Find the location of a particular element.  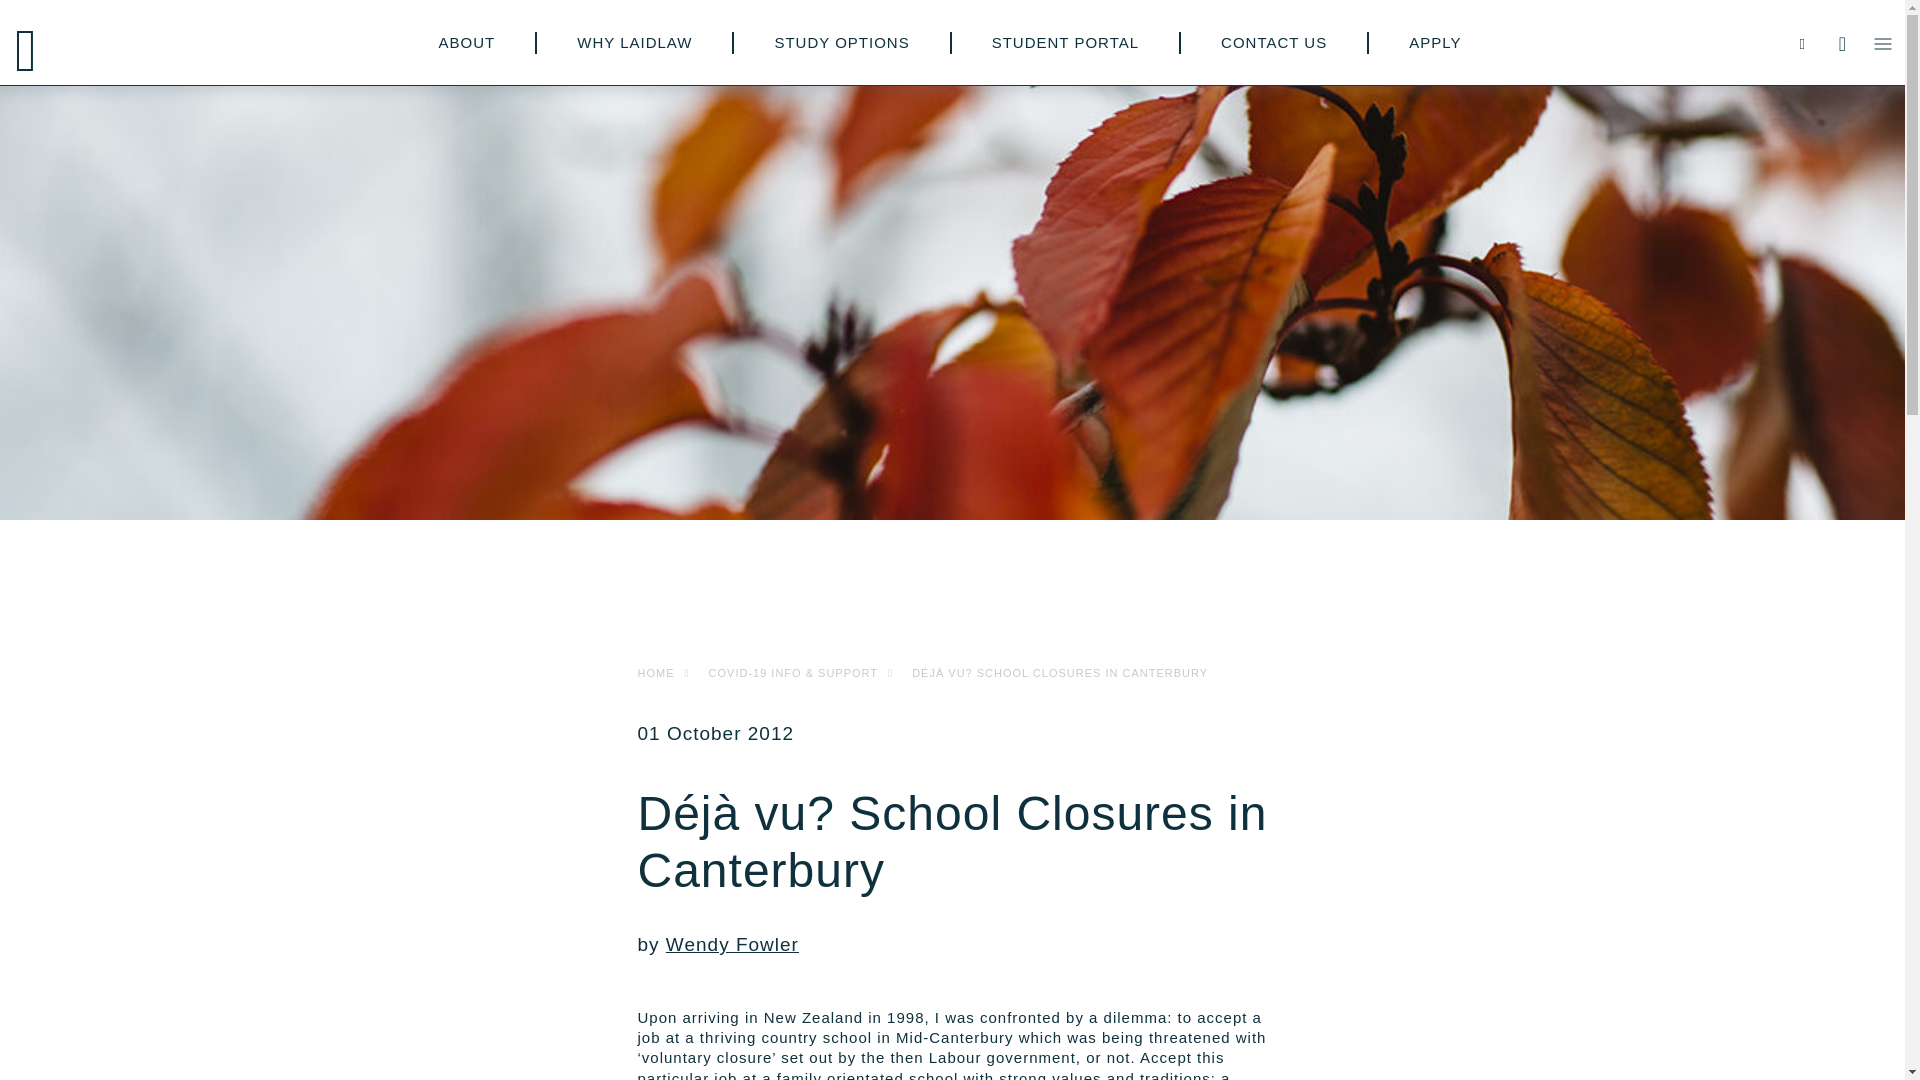

CONTACT US is located at coordinates (1274, 42).